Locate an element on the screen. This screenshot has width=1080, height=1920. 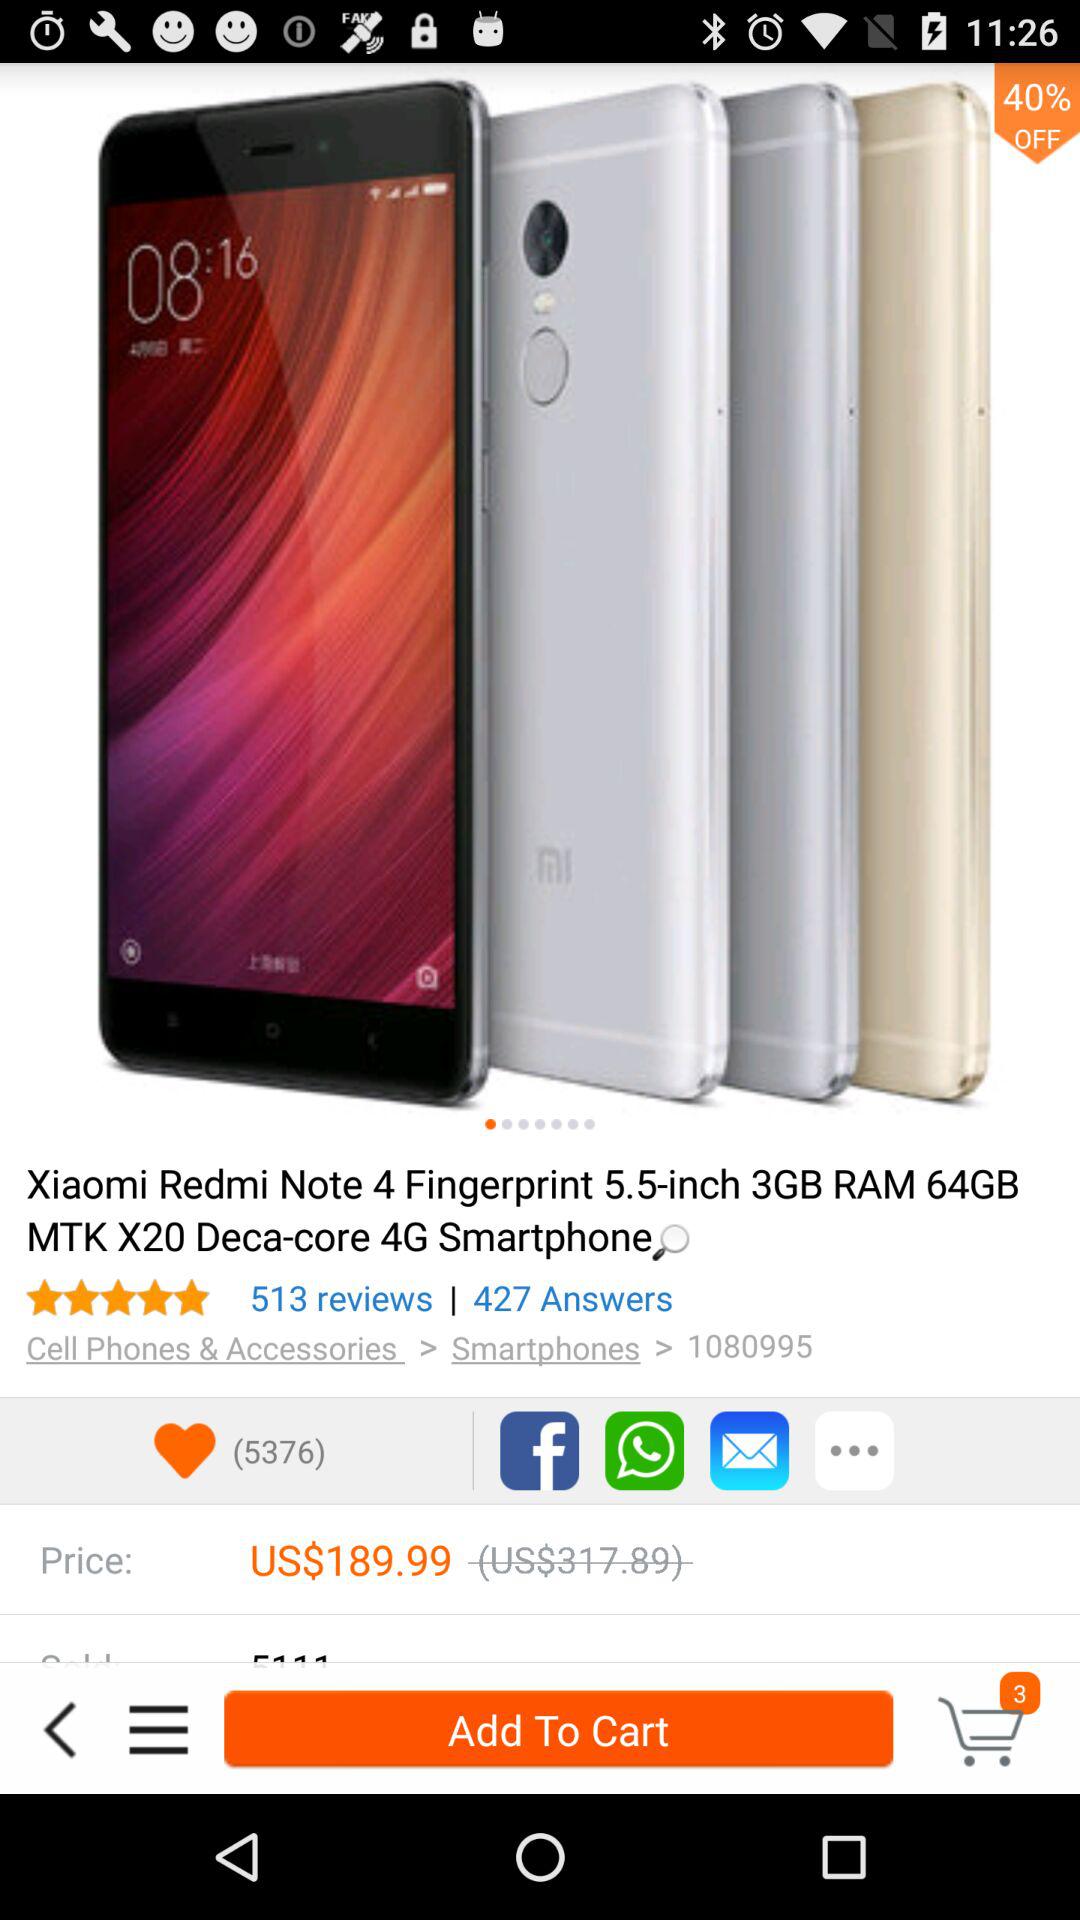
open the app next to the > is located at coordinates (216, 1347).